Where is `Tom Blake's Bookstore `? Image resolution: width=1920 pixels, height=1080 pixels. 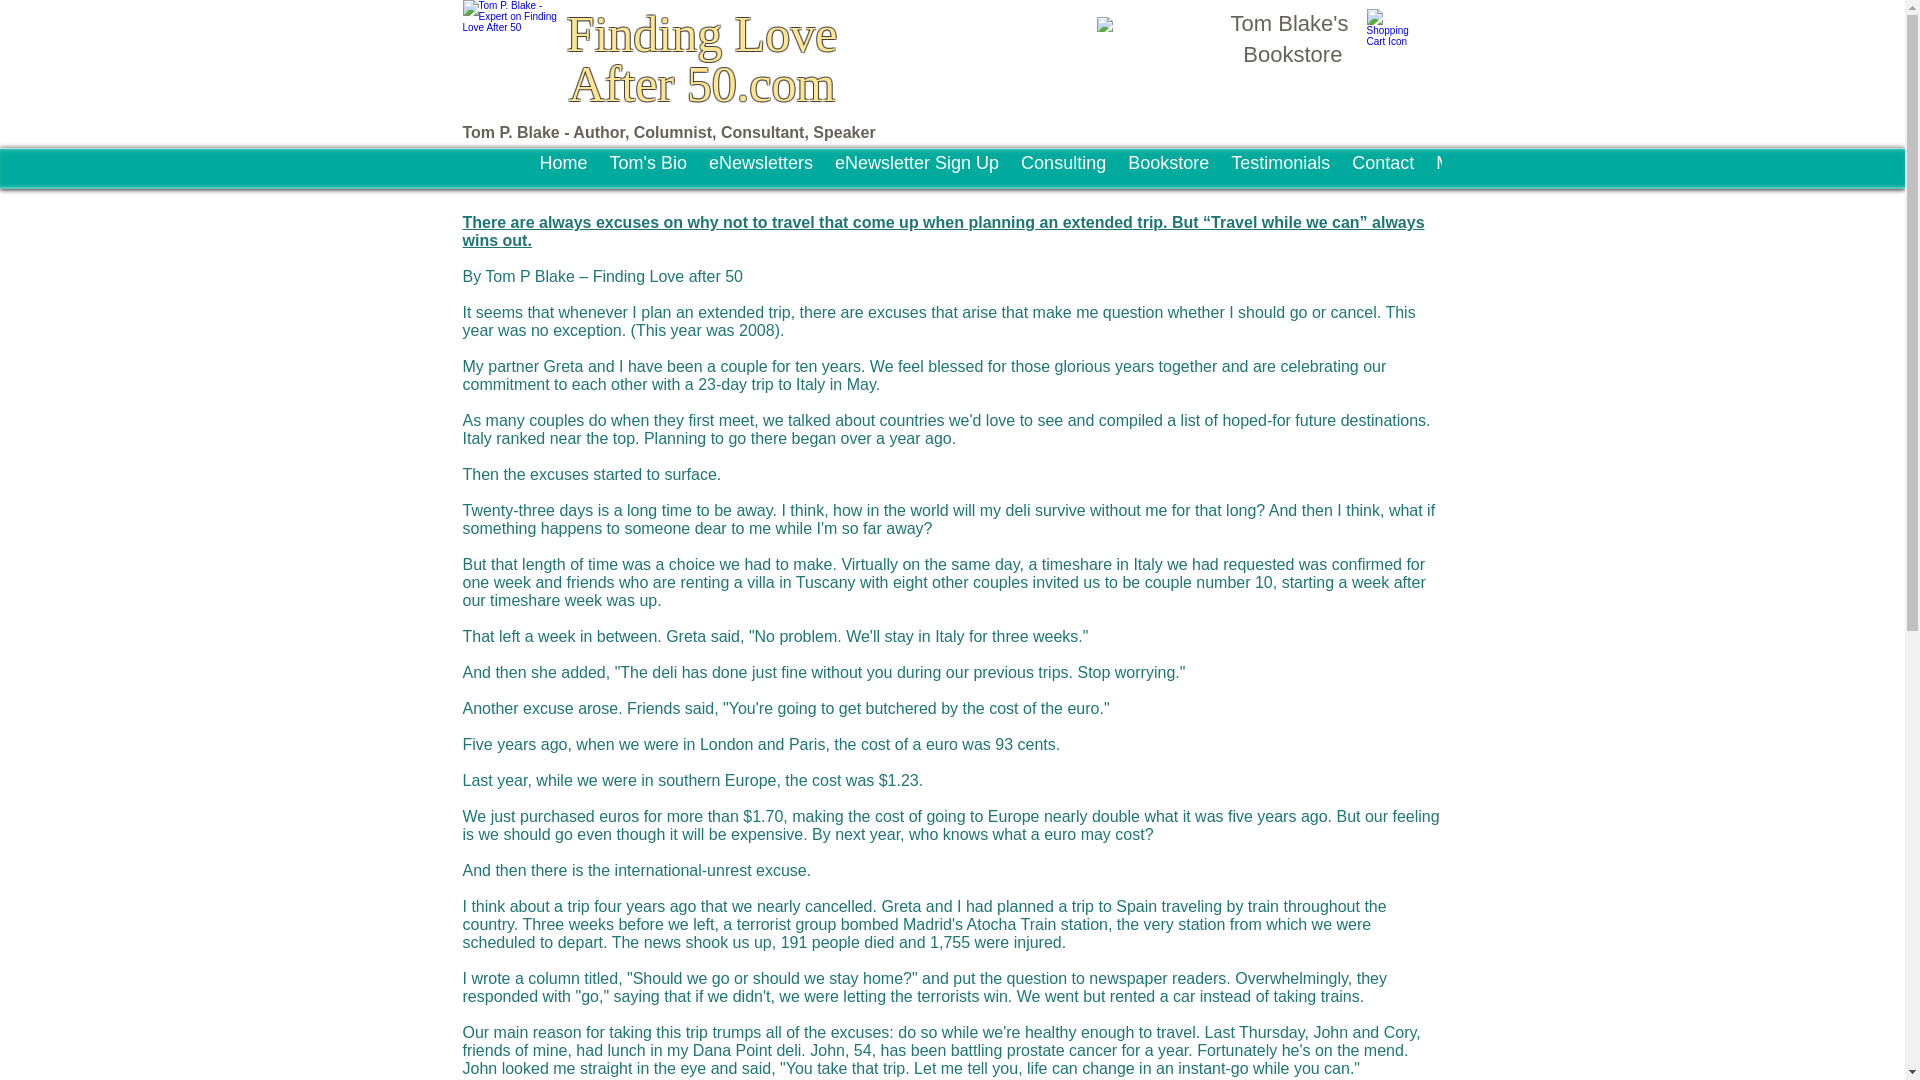
Tom Blake's Bookstore  is located at coordinates (1290, 38).